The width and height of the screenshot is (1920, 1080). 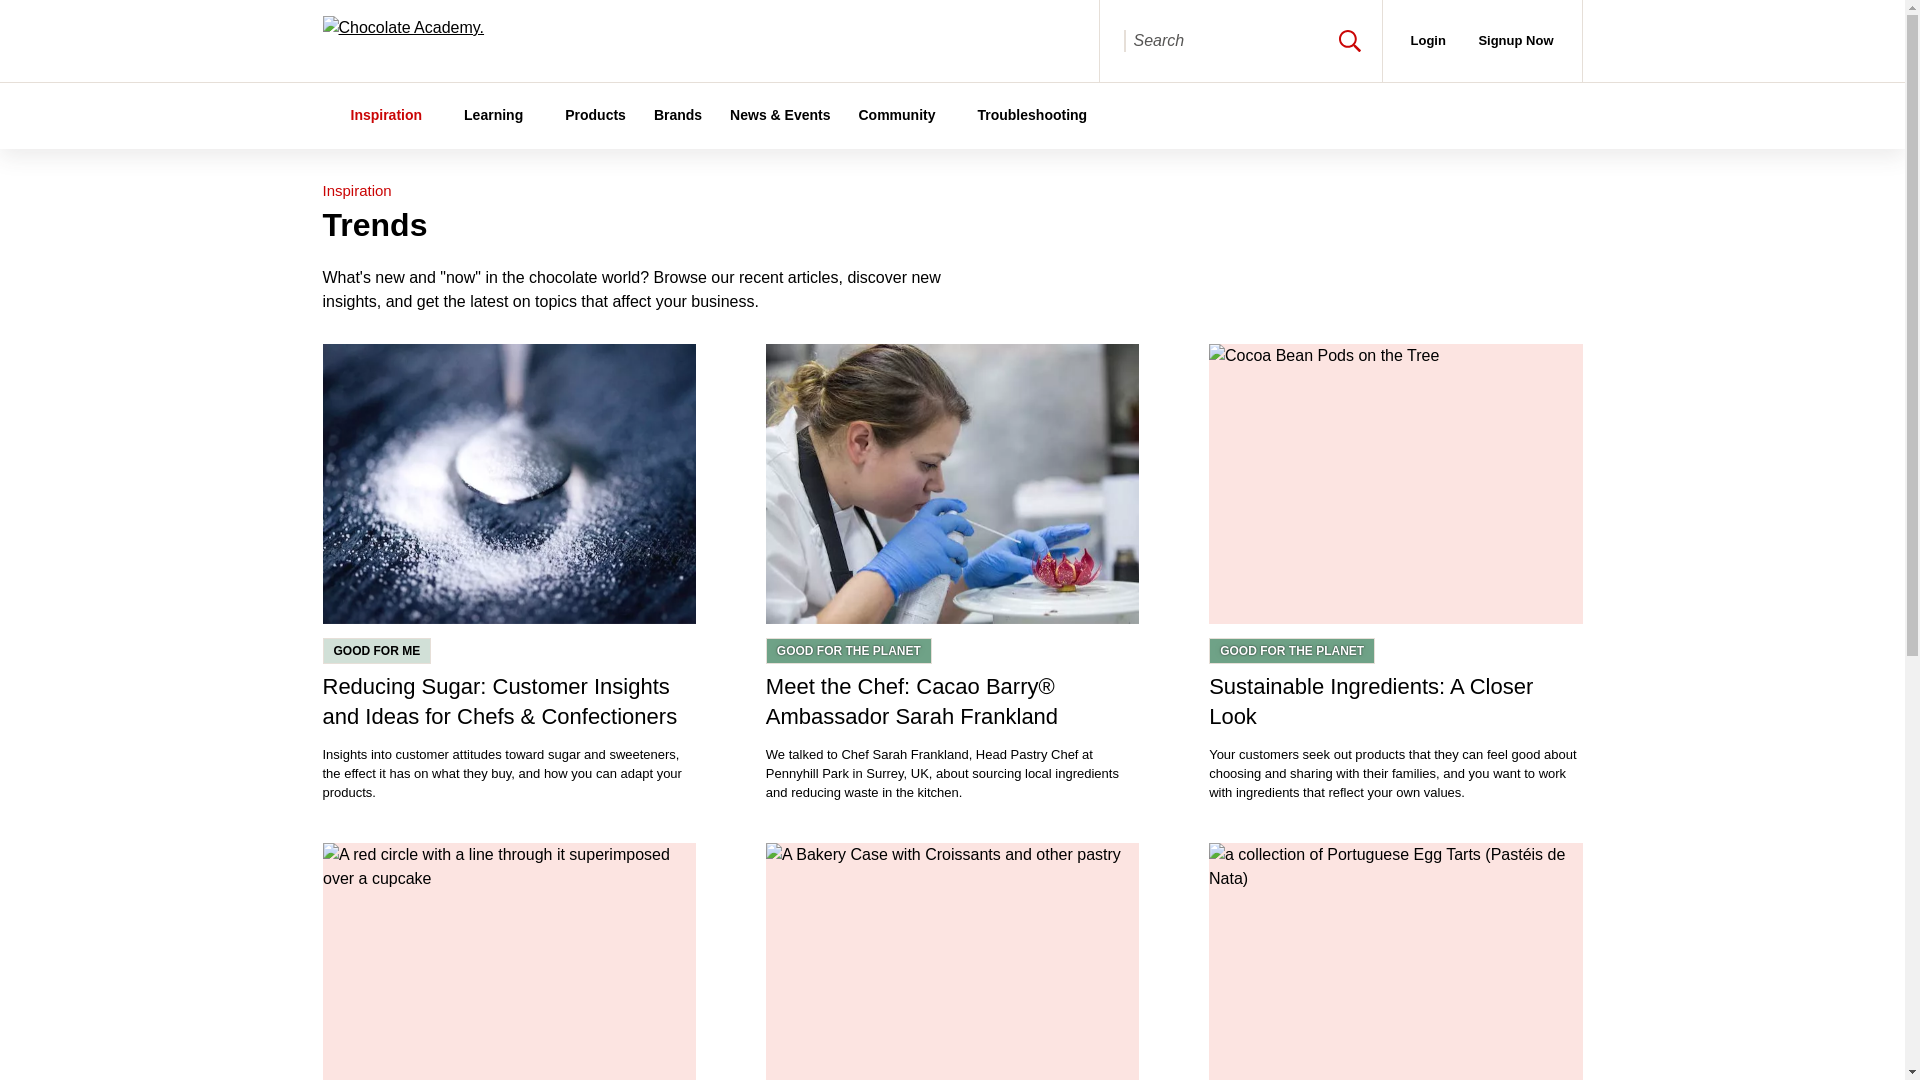 I want to click on Inspiration, so click(x=356, y=190).